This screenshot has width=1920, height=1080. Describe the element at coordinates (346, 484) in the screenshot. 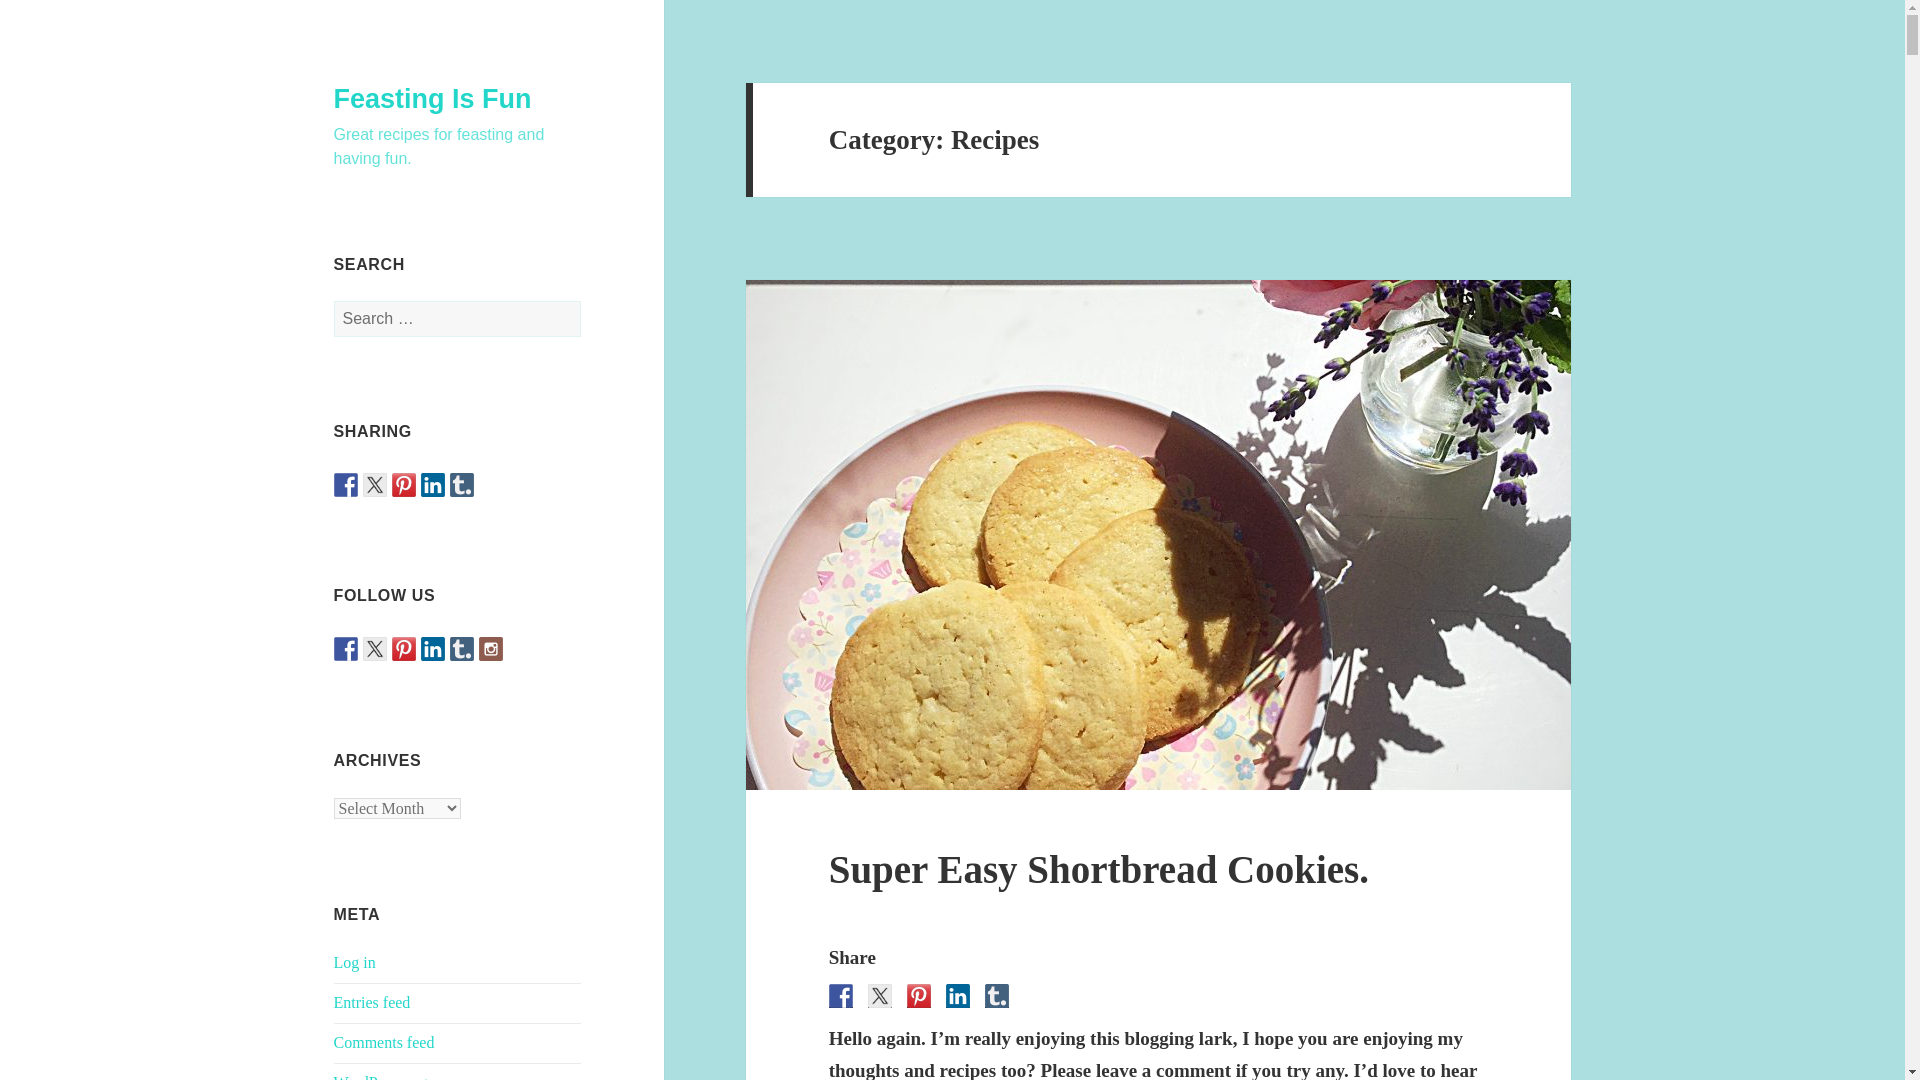

I see `Share on Facebook` at that location.